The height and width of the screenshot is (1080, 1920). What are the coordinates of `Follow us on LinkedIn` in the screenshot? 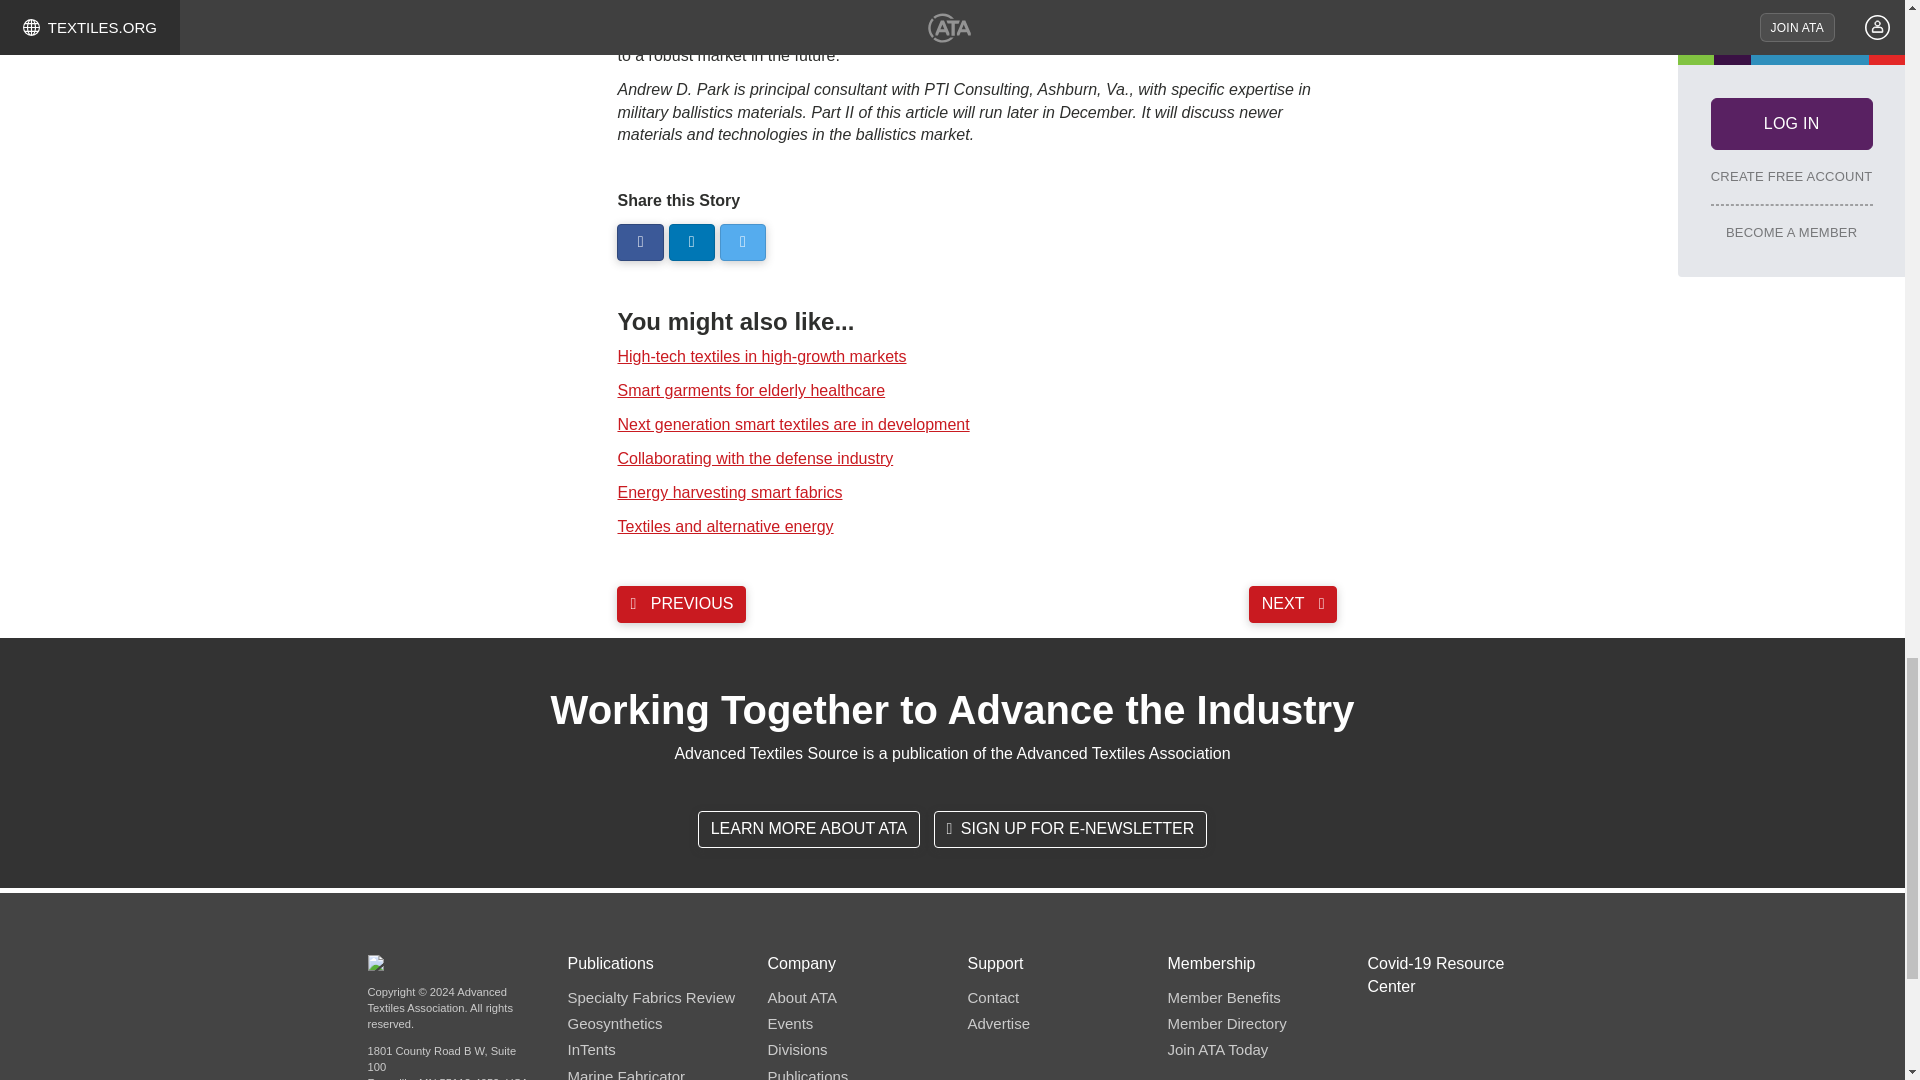 It's located at (691, 242).